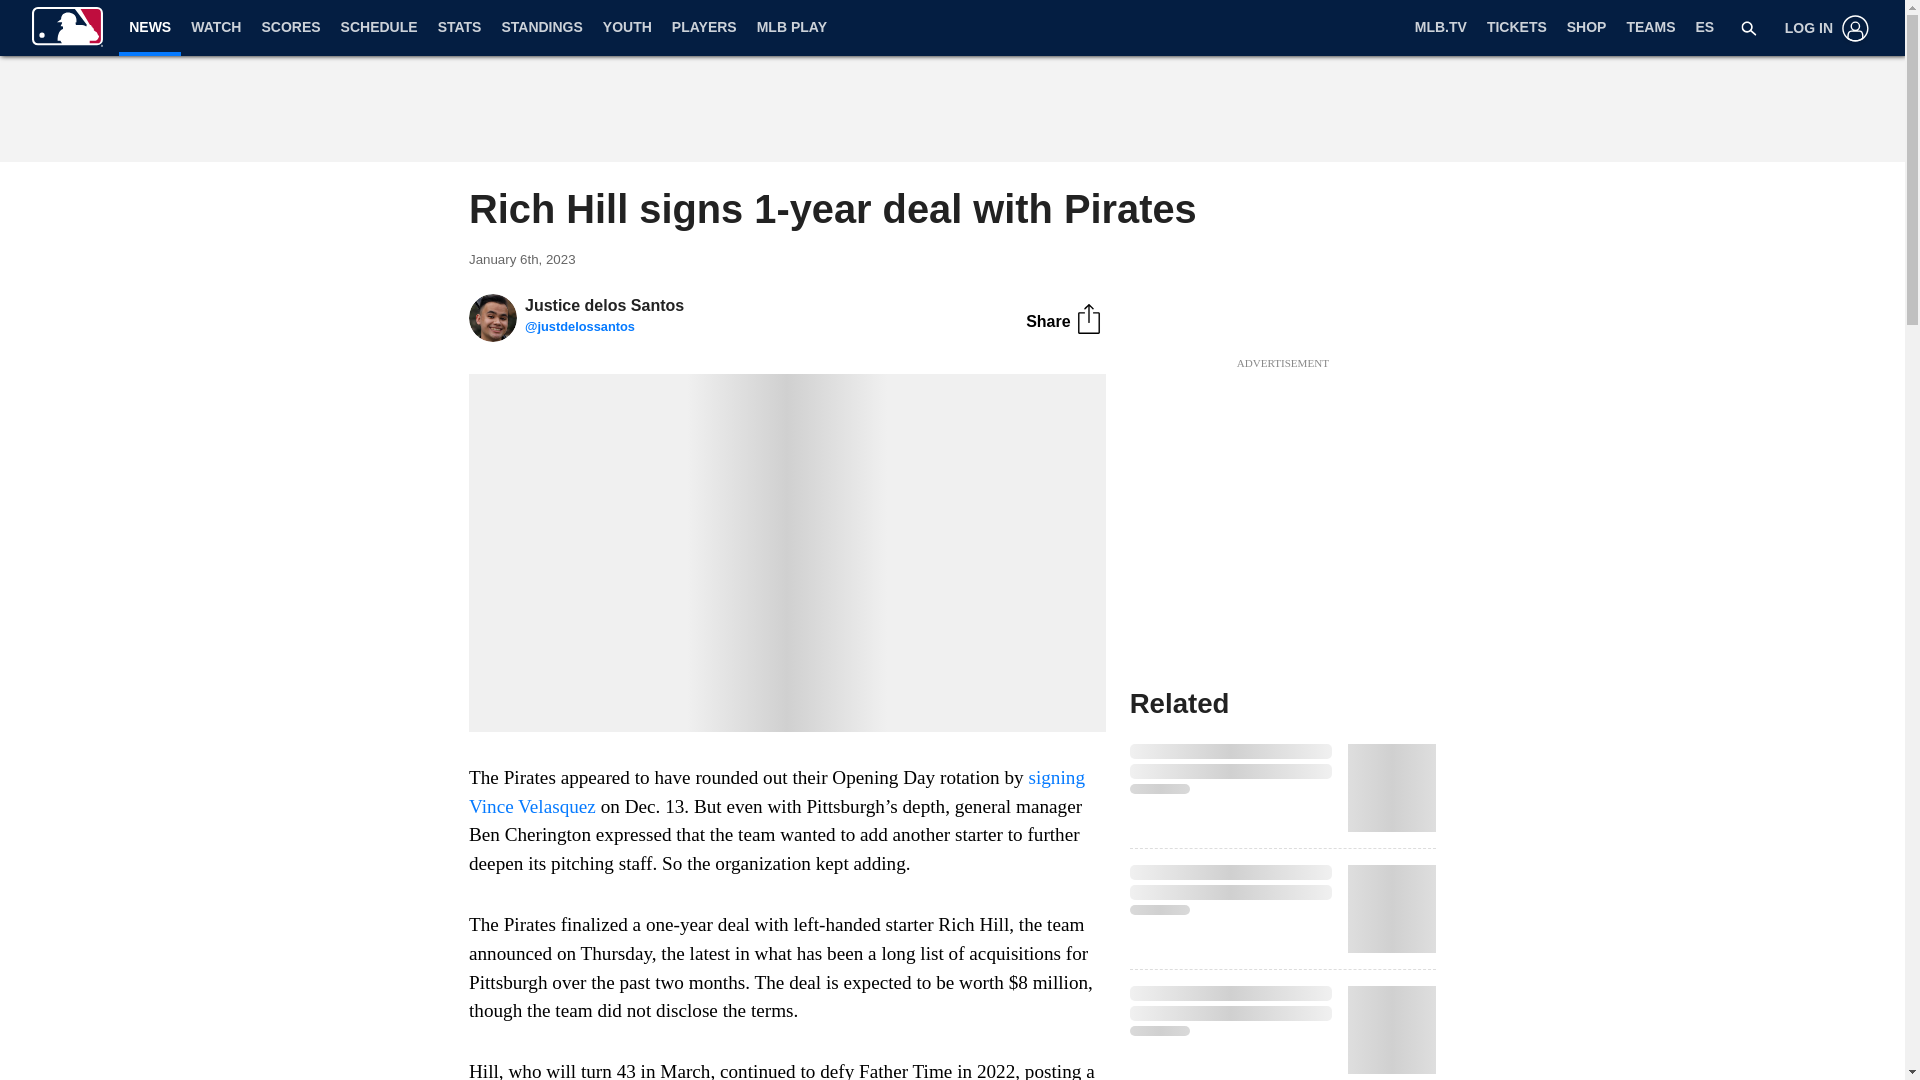  I want to click on SCORES, so click(290, 28).